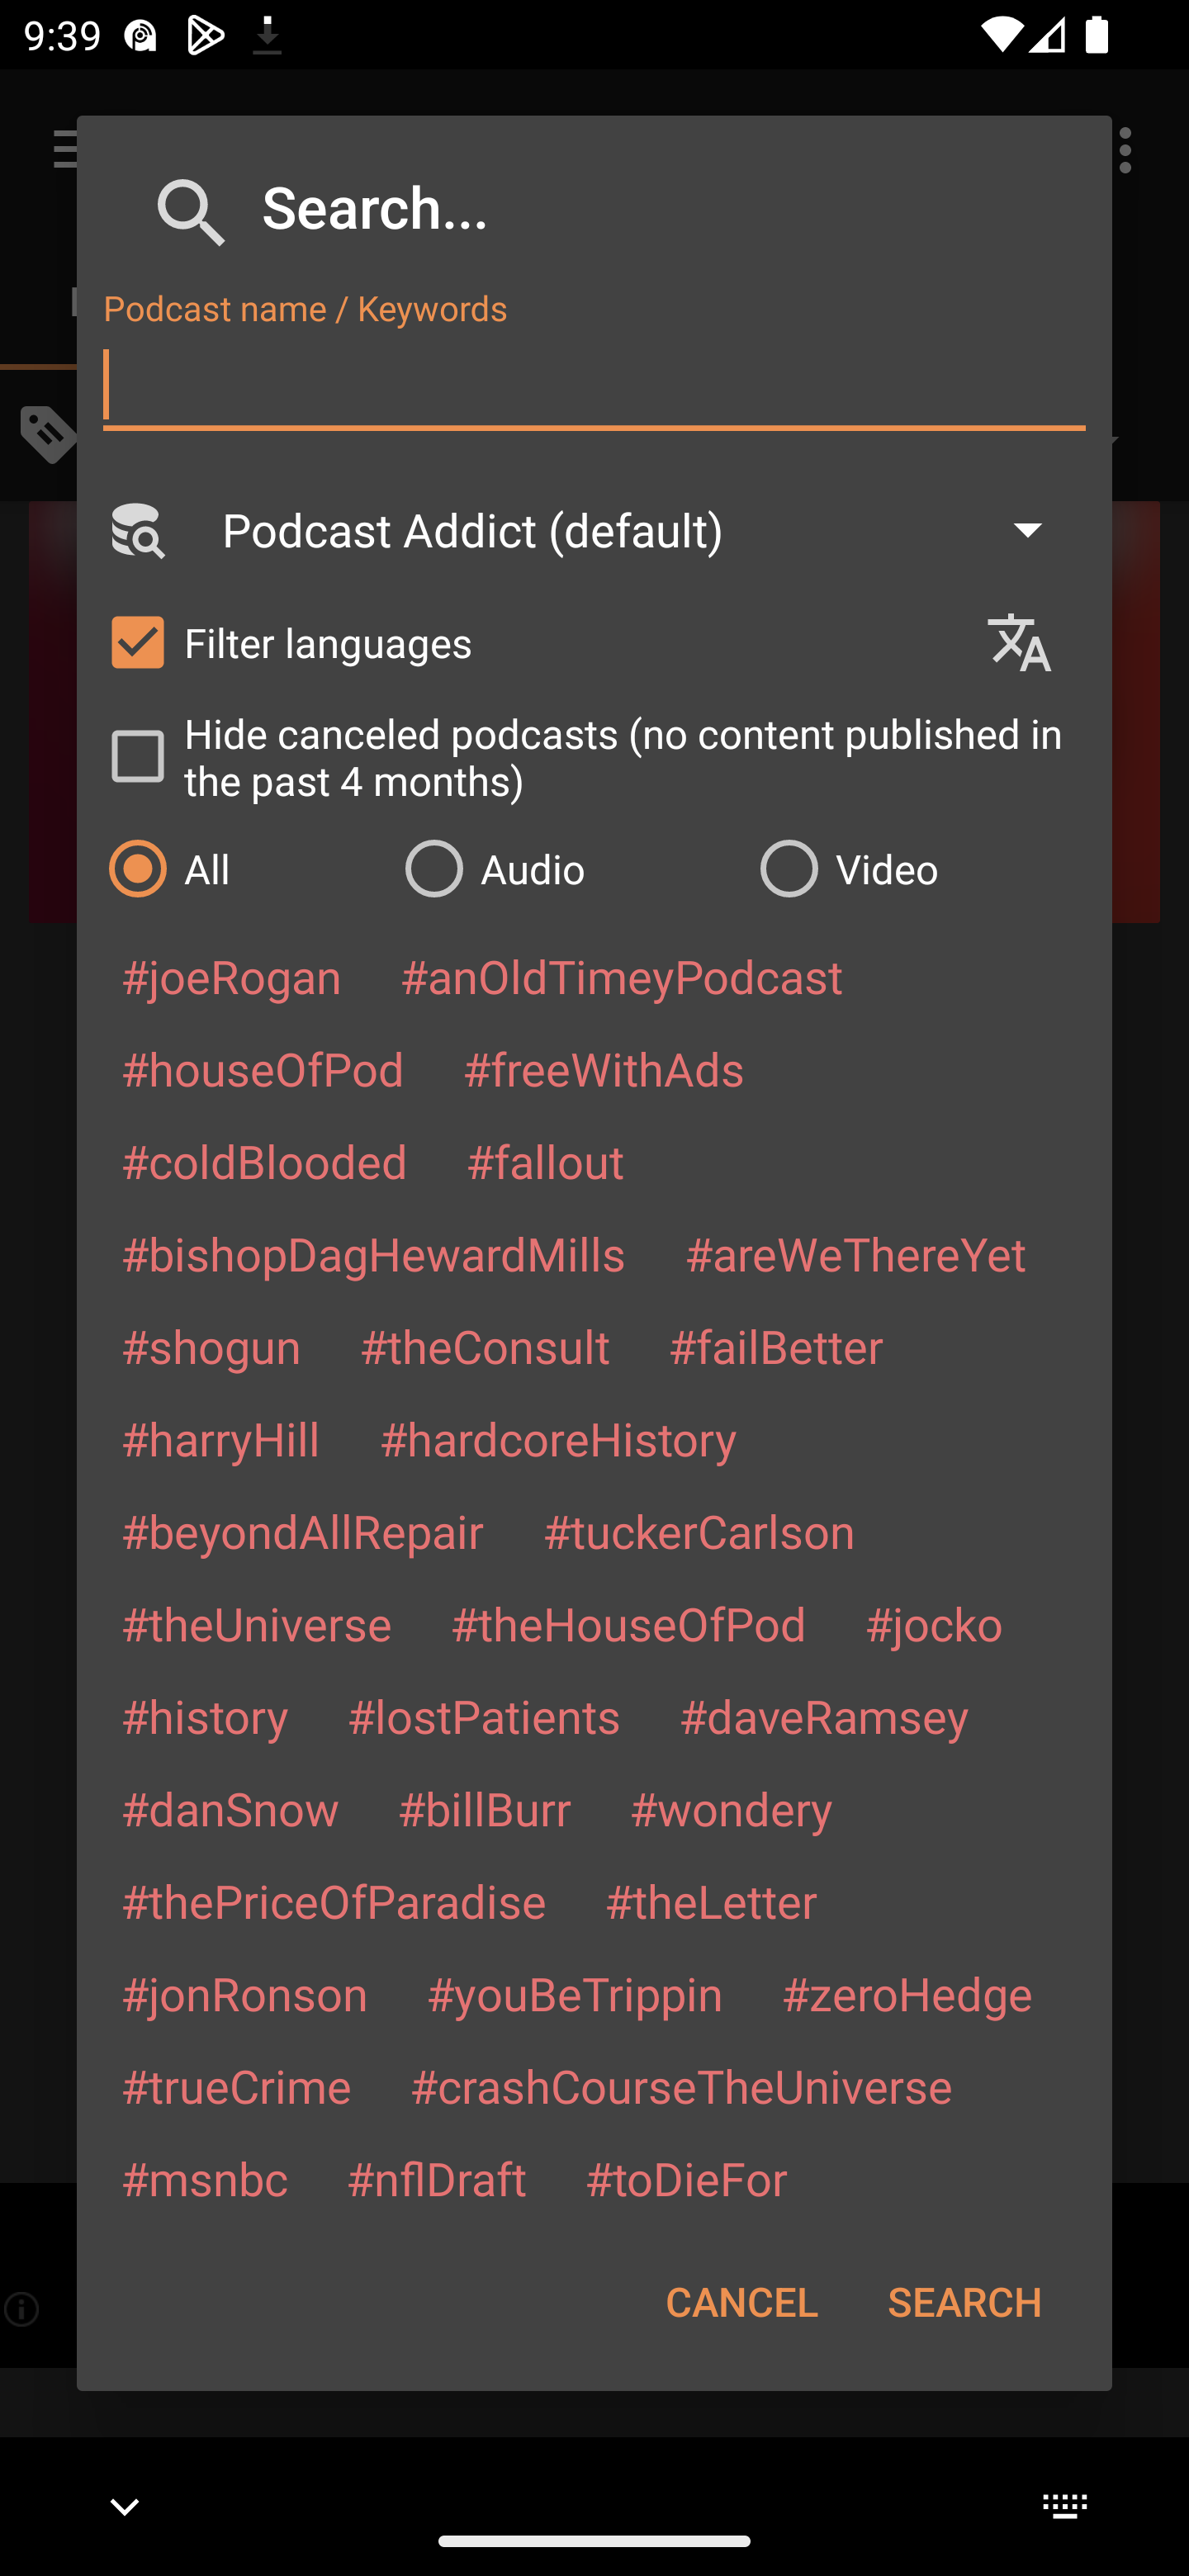  Describe the element at coordinates (775, 1346) in the screenshot. I see `#failBetter` at that location.